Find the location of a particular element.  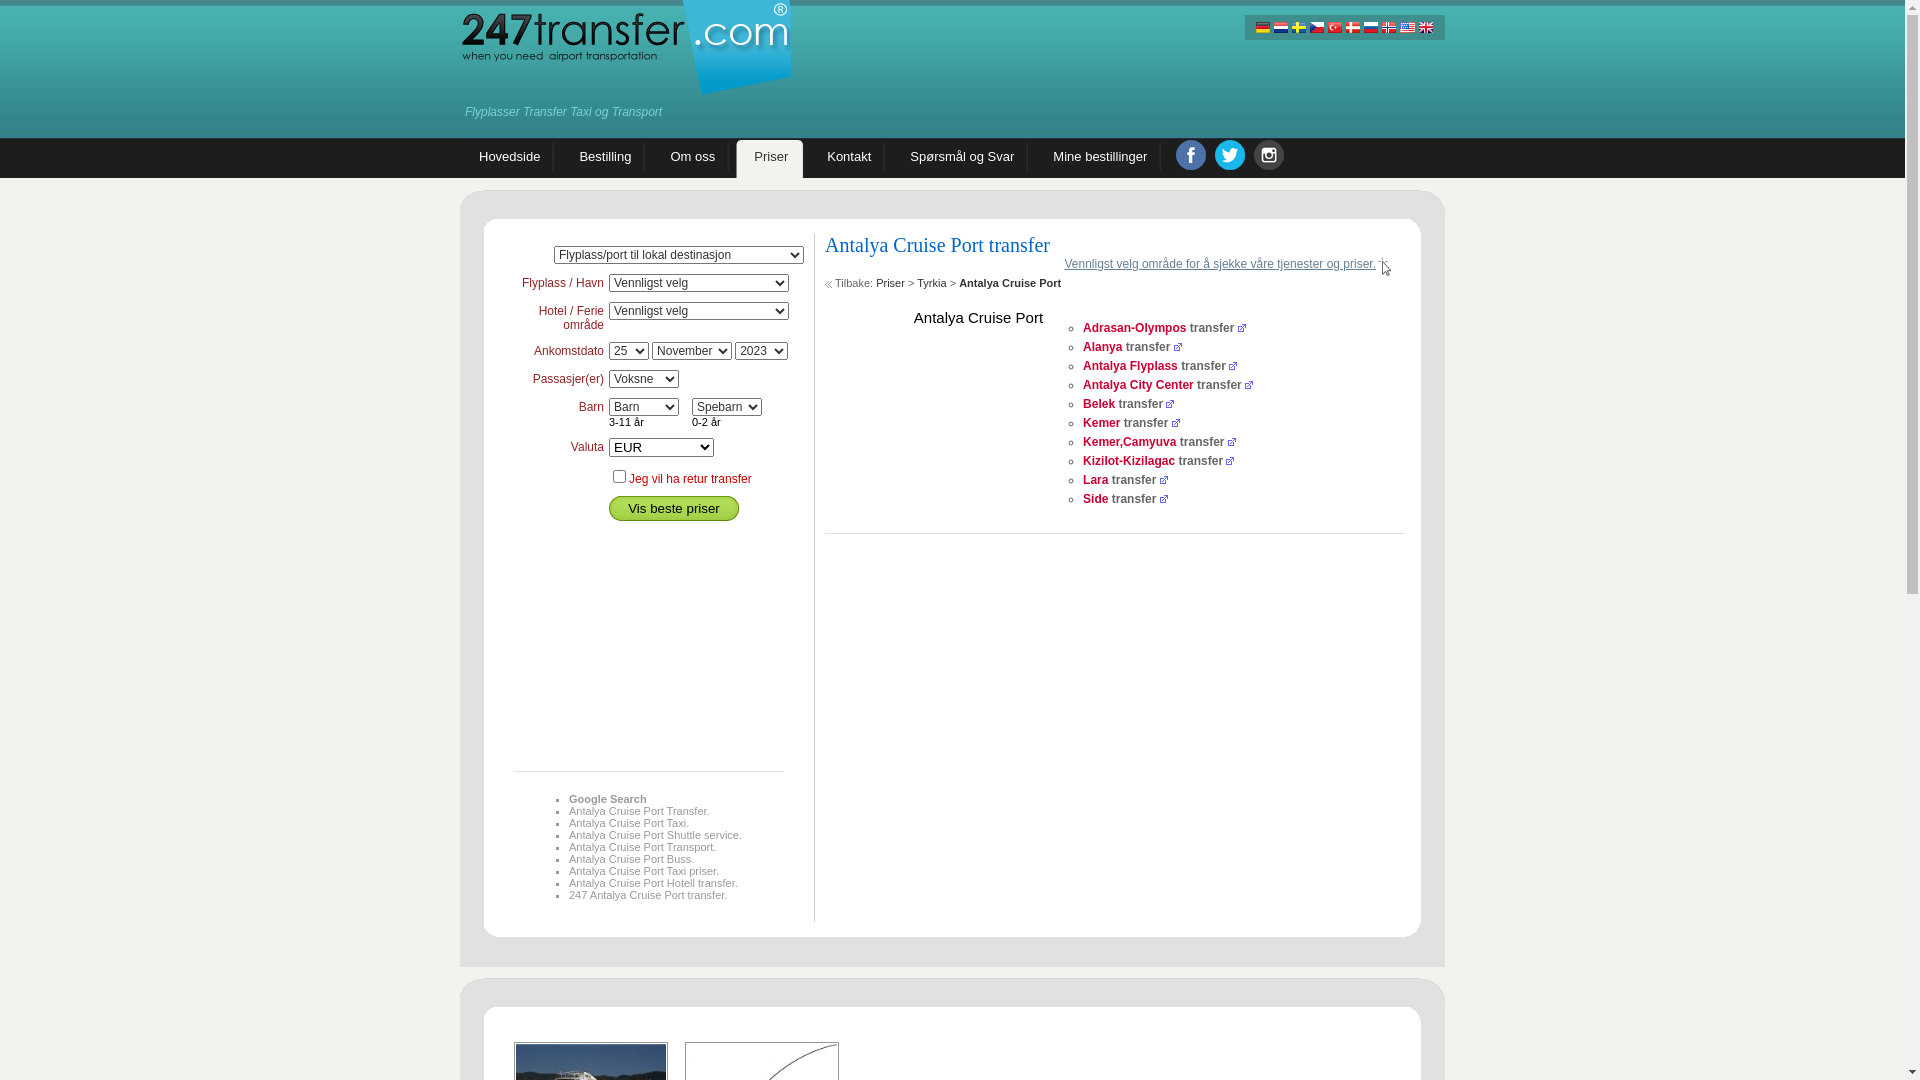

Follow us on Facebook is located at coordinates (1191, 155).